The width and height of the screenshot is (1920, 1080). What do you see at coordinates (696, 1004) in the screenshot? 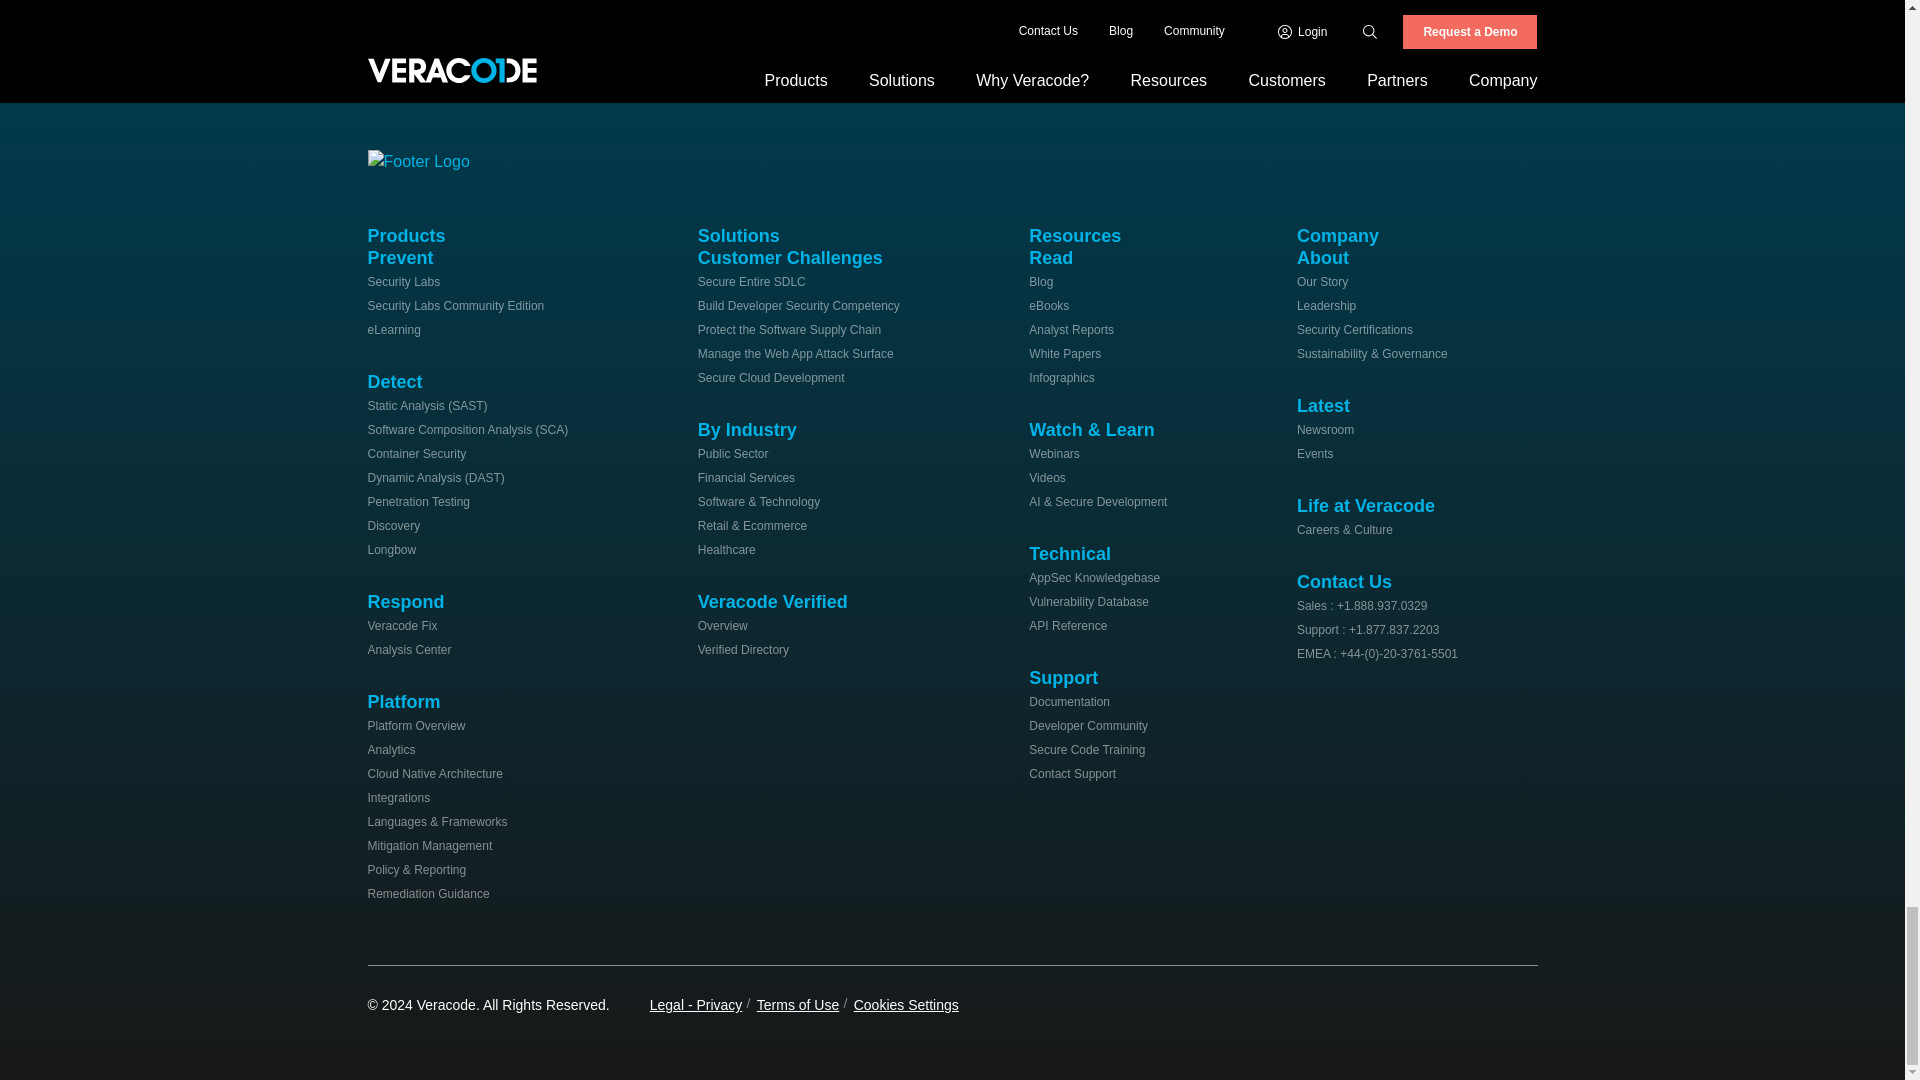
I see `Legal - Privacy` at bounding box center [696, 1004].